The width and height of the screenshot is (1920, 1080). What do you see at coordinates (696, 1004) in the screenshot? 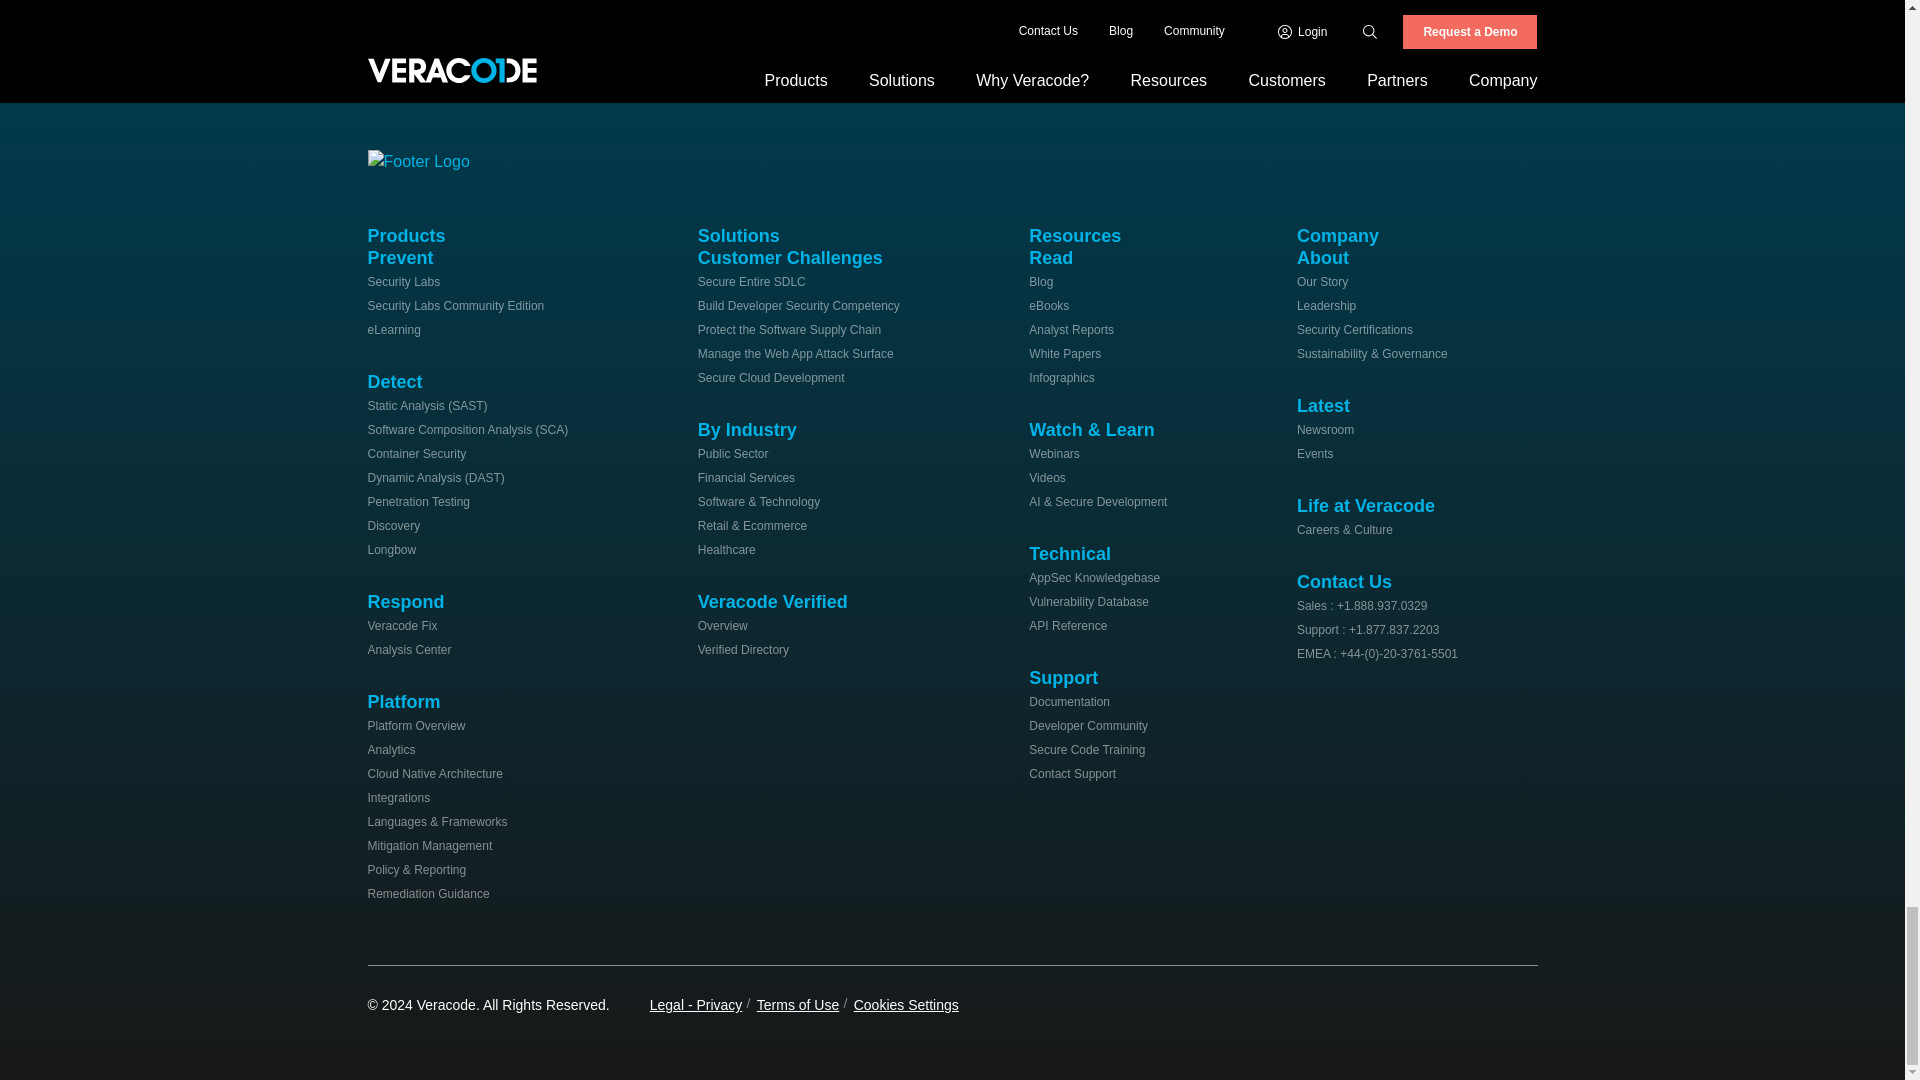
I see `Legal - Privacy` at bounding box center [696, 1004].